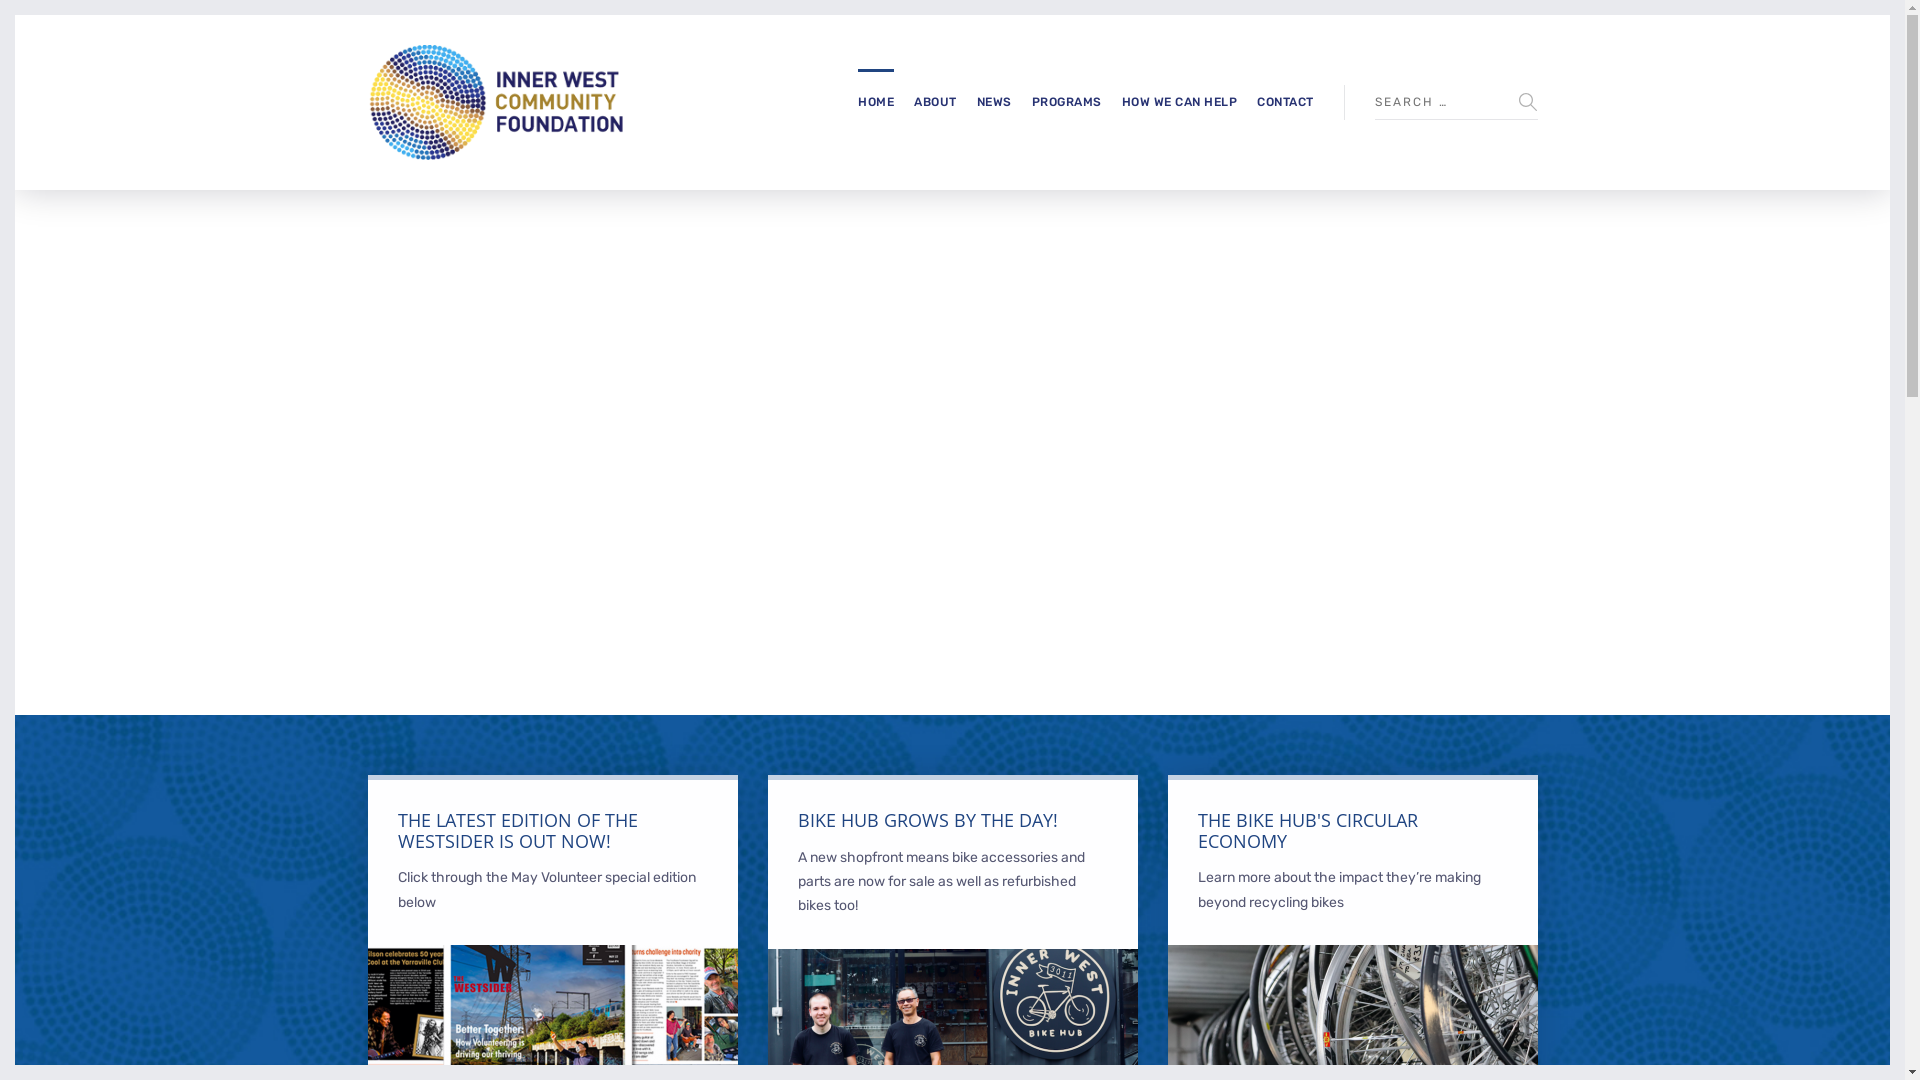 The width and height of the screenshot is (1920, 1080). Describe the element at coordinates (1797, 120) in the screenshot. I see `Search` at that location.